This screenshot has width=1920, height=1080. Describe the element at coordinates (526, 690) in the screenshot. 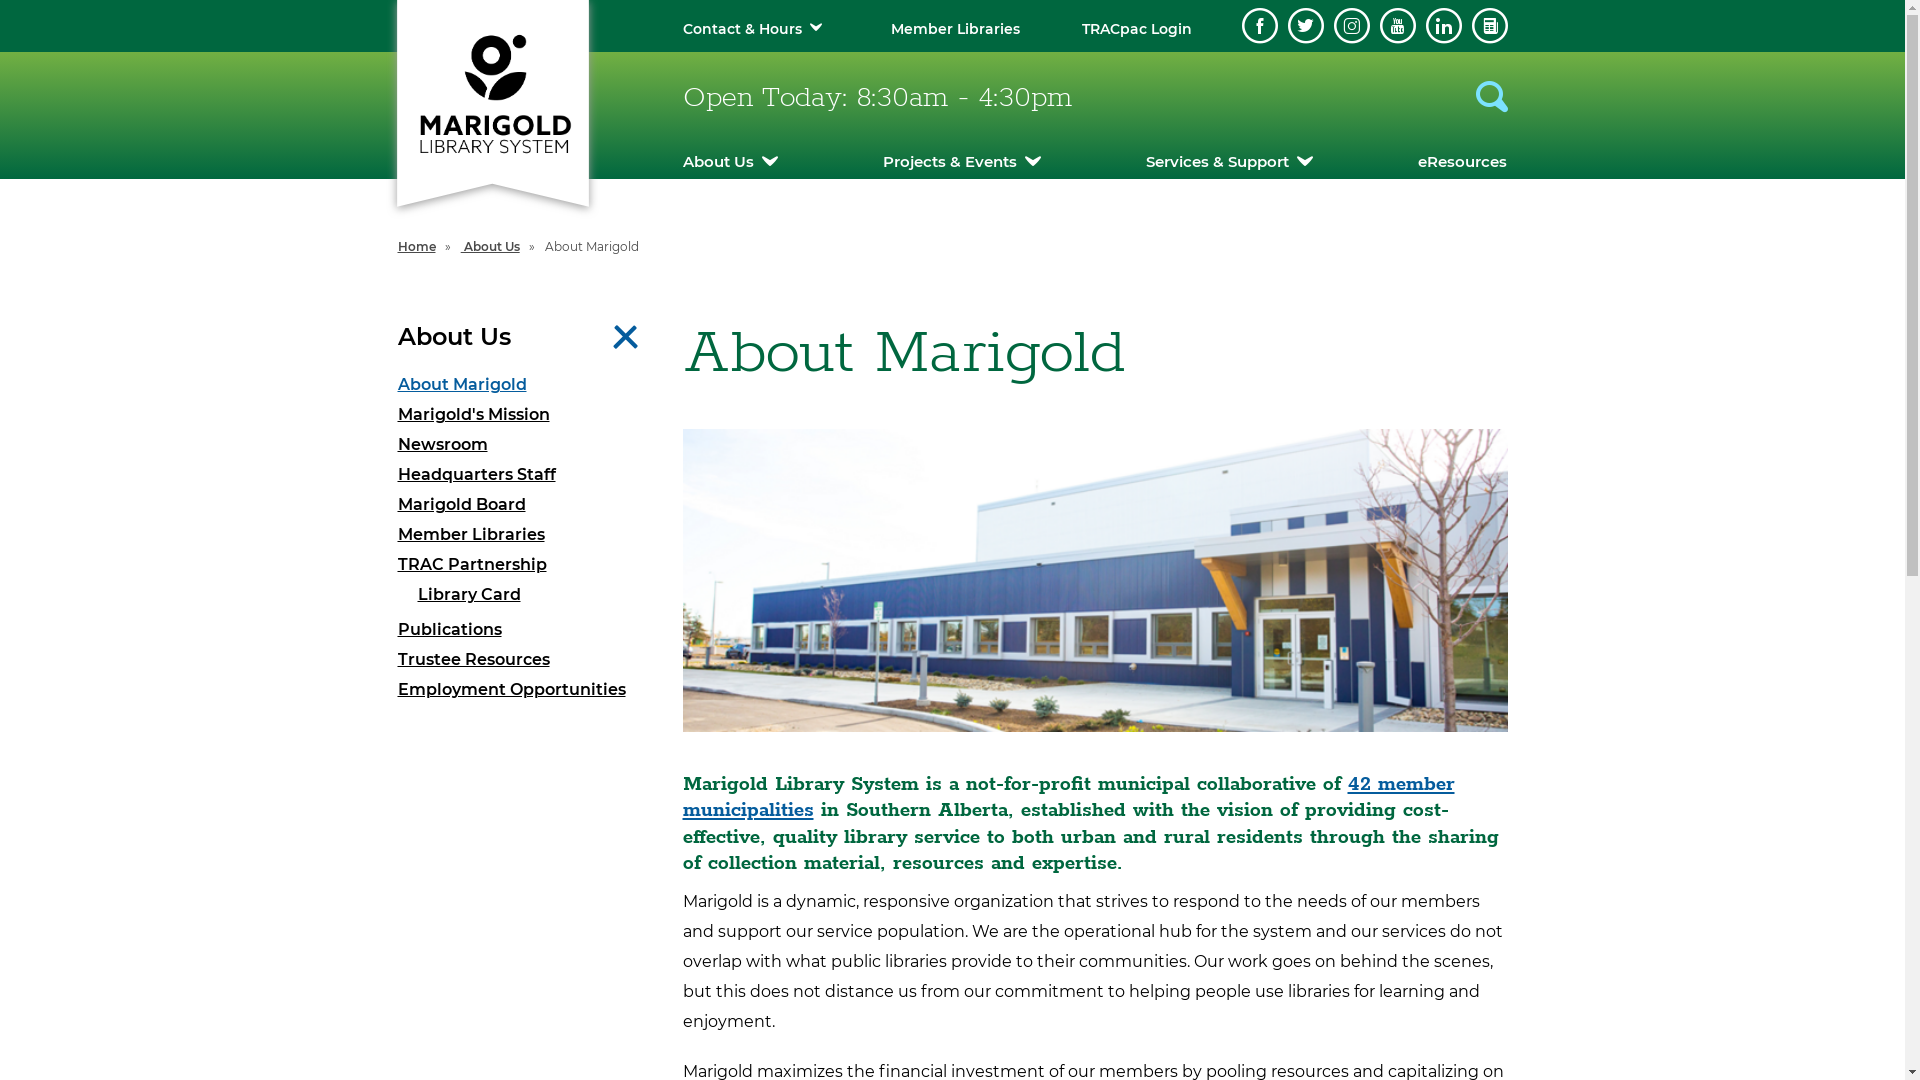

I see `Employment Opportunities` at that location.